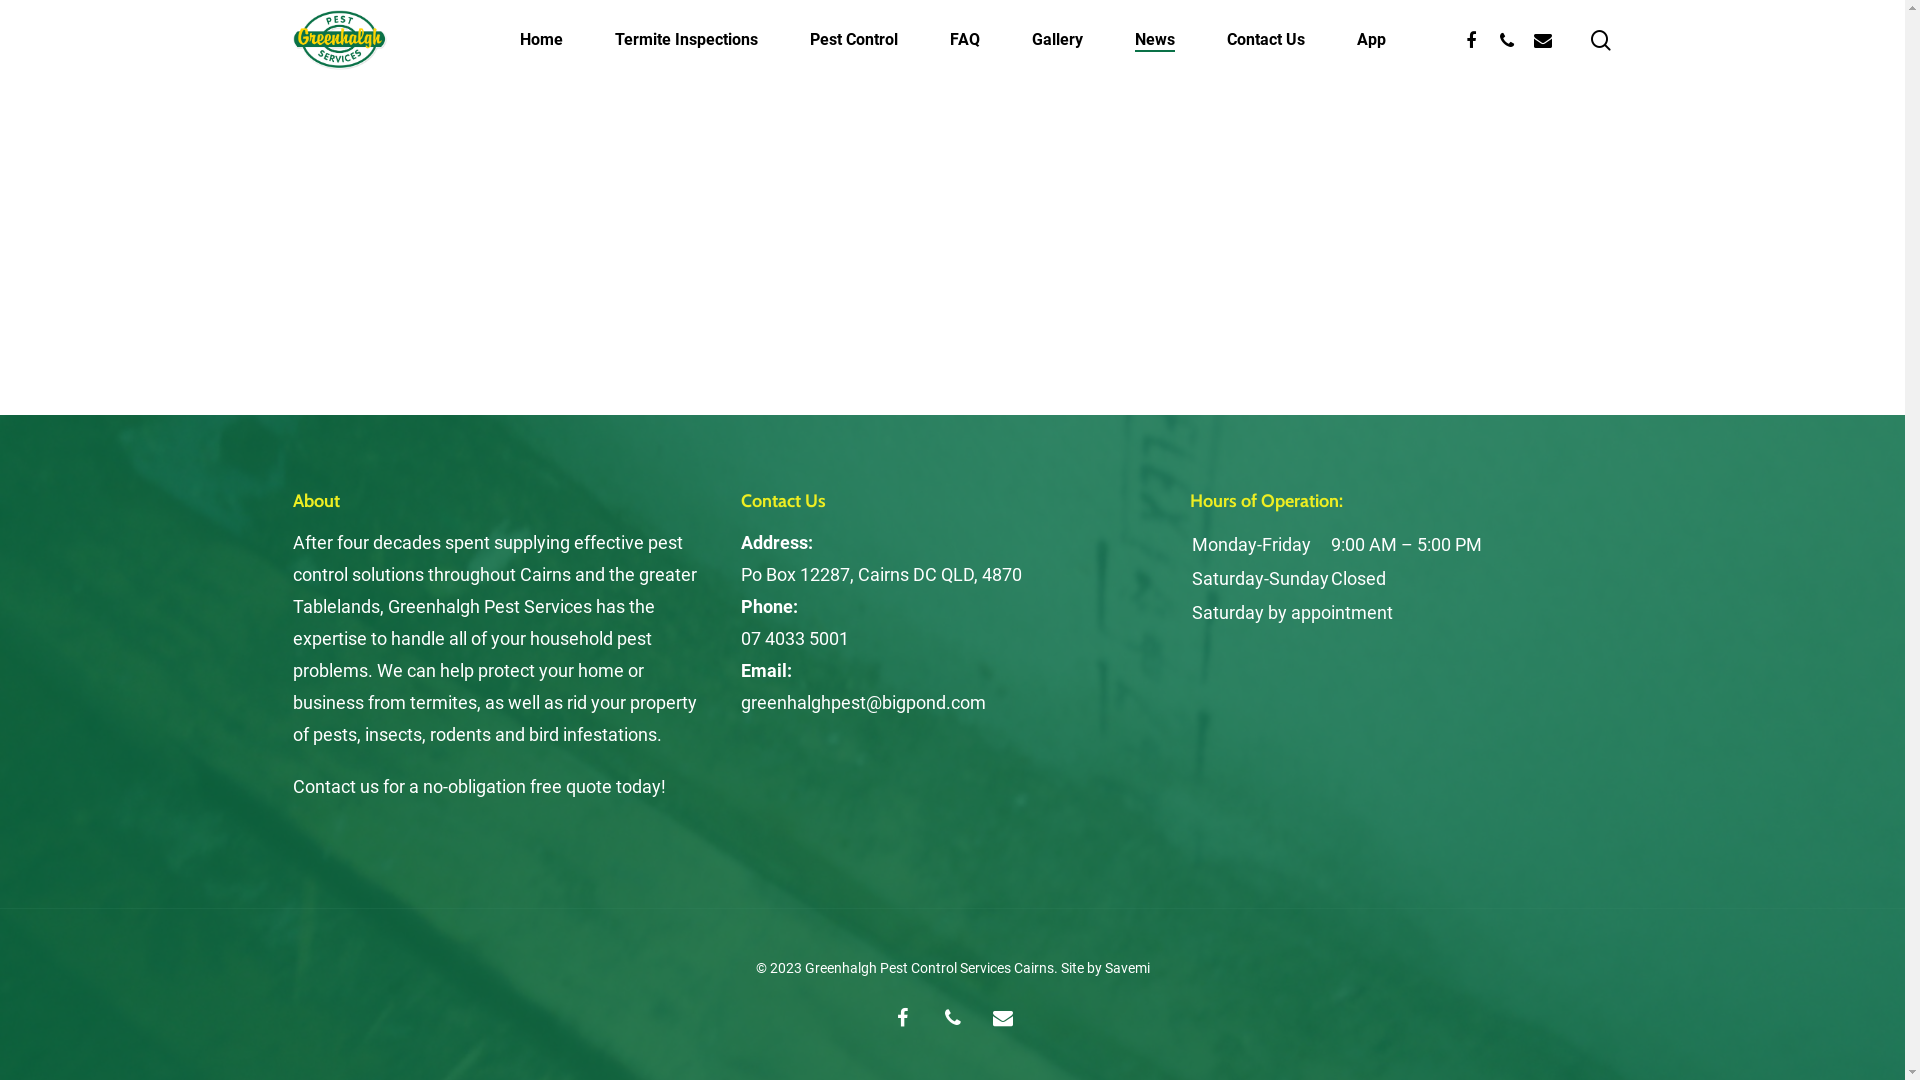  Describe the element at coordinates (1058, 40) in the screenshot. I see `Gallery` at that location.